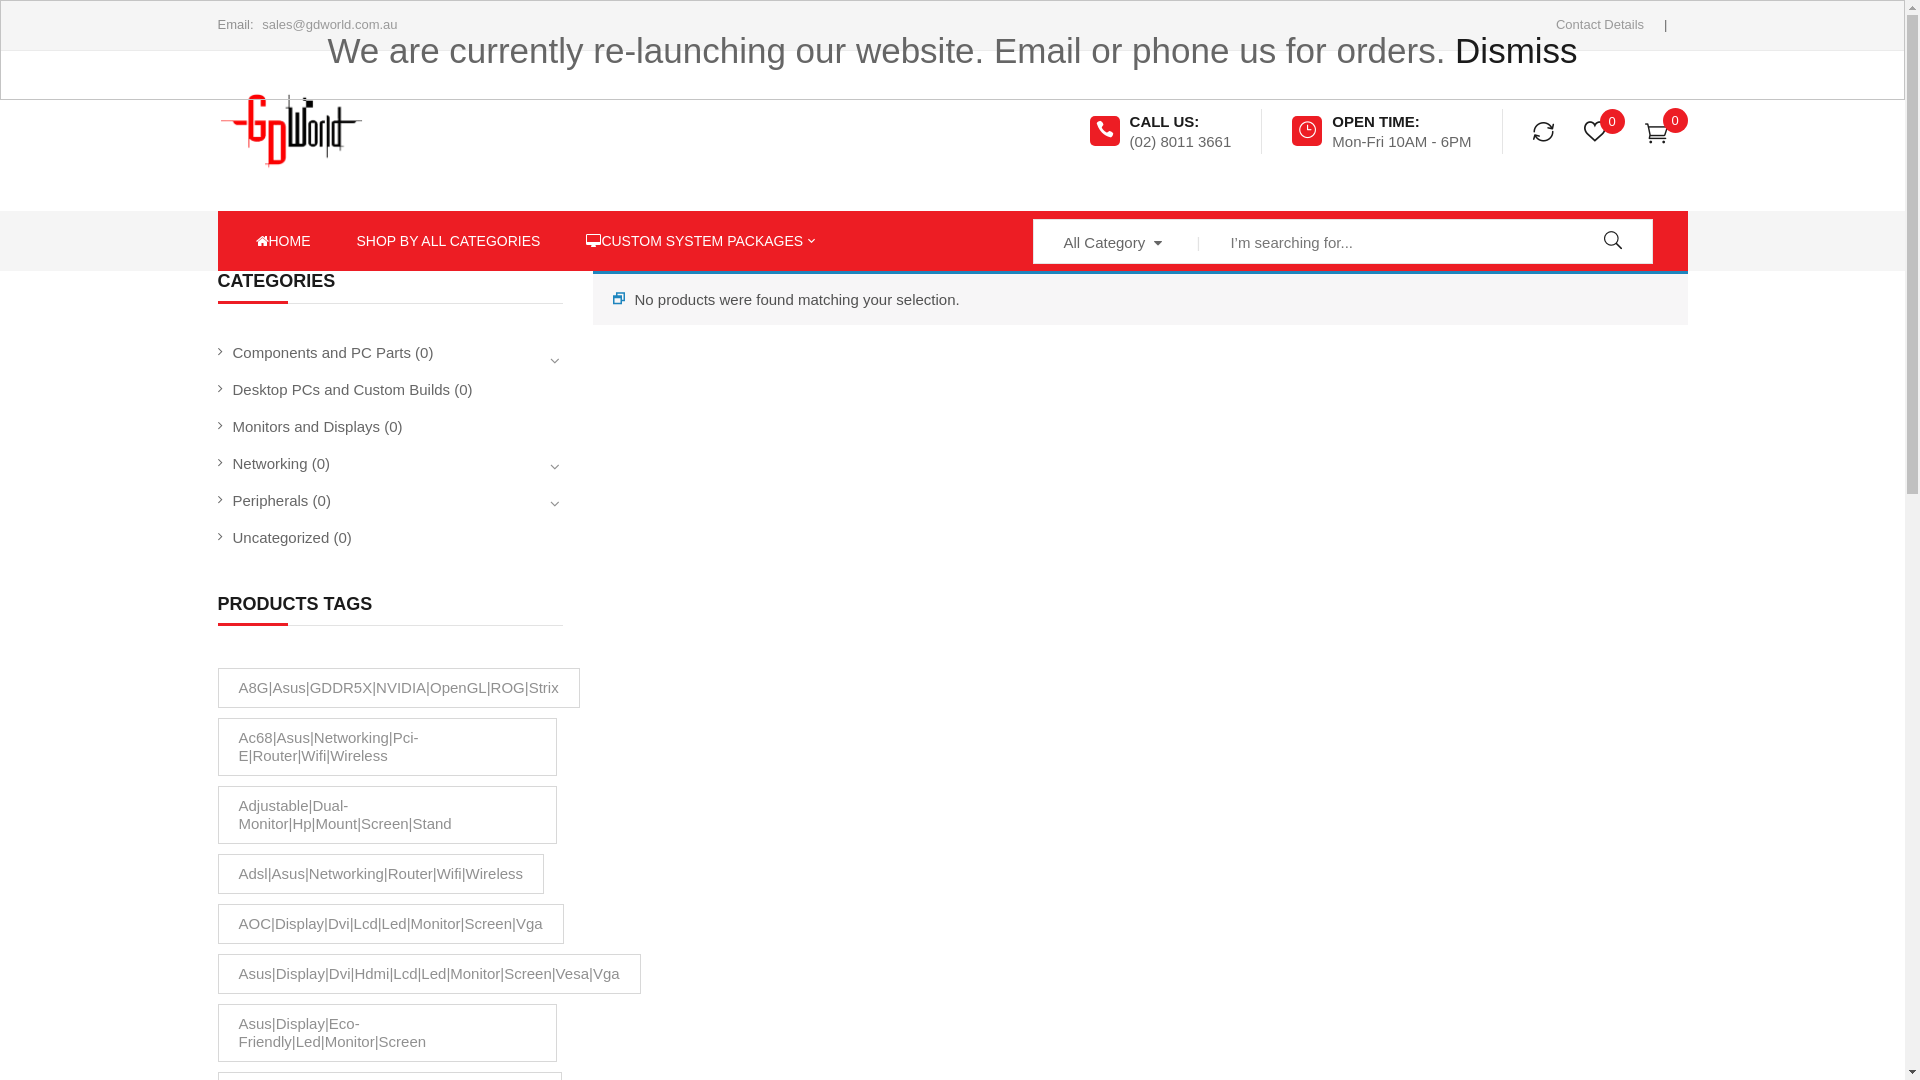 This screenshot has width=1920, height=1080. I want to click on Networking, so click(270, 464).